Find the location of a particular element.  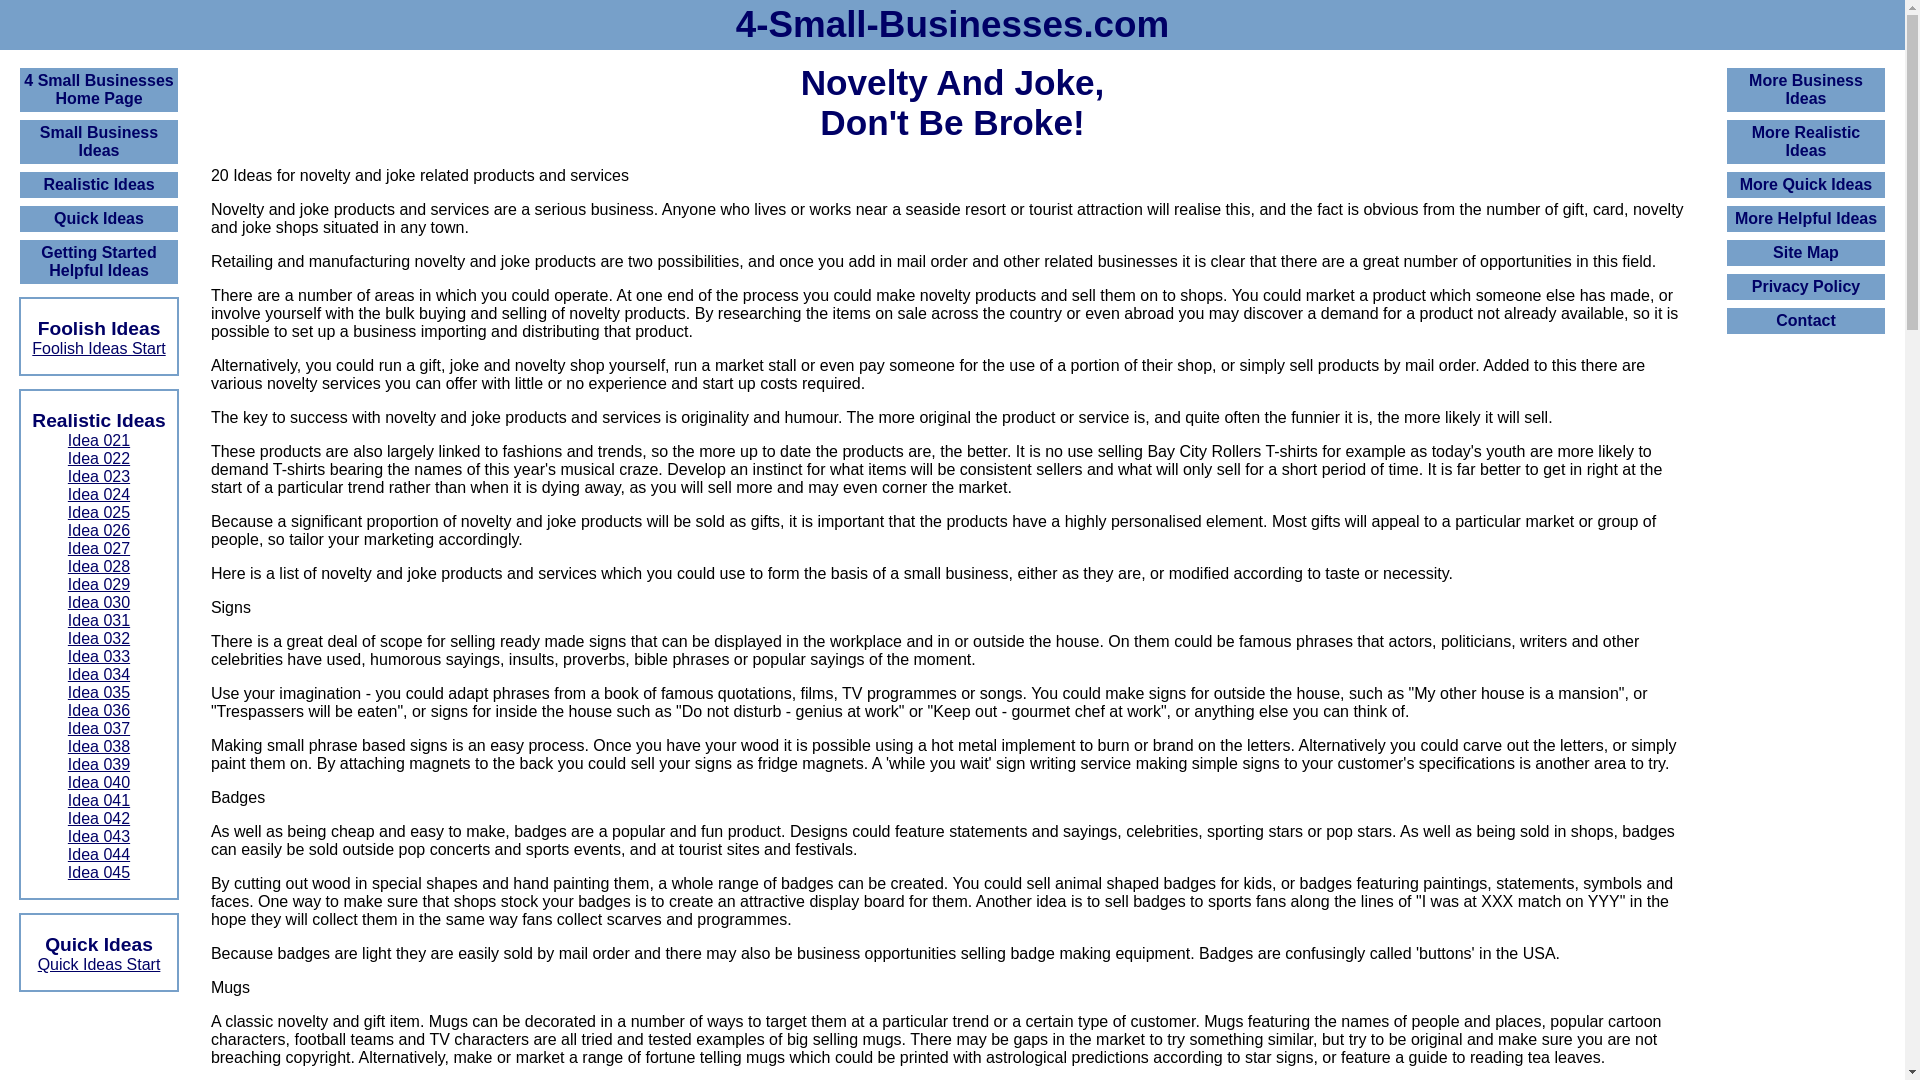

Idea 043 is located at coordinates (99, 836).